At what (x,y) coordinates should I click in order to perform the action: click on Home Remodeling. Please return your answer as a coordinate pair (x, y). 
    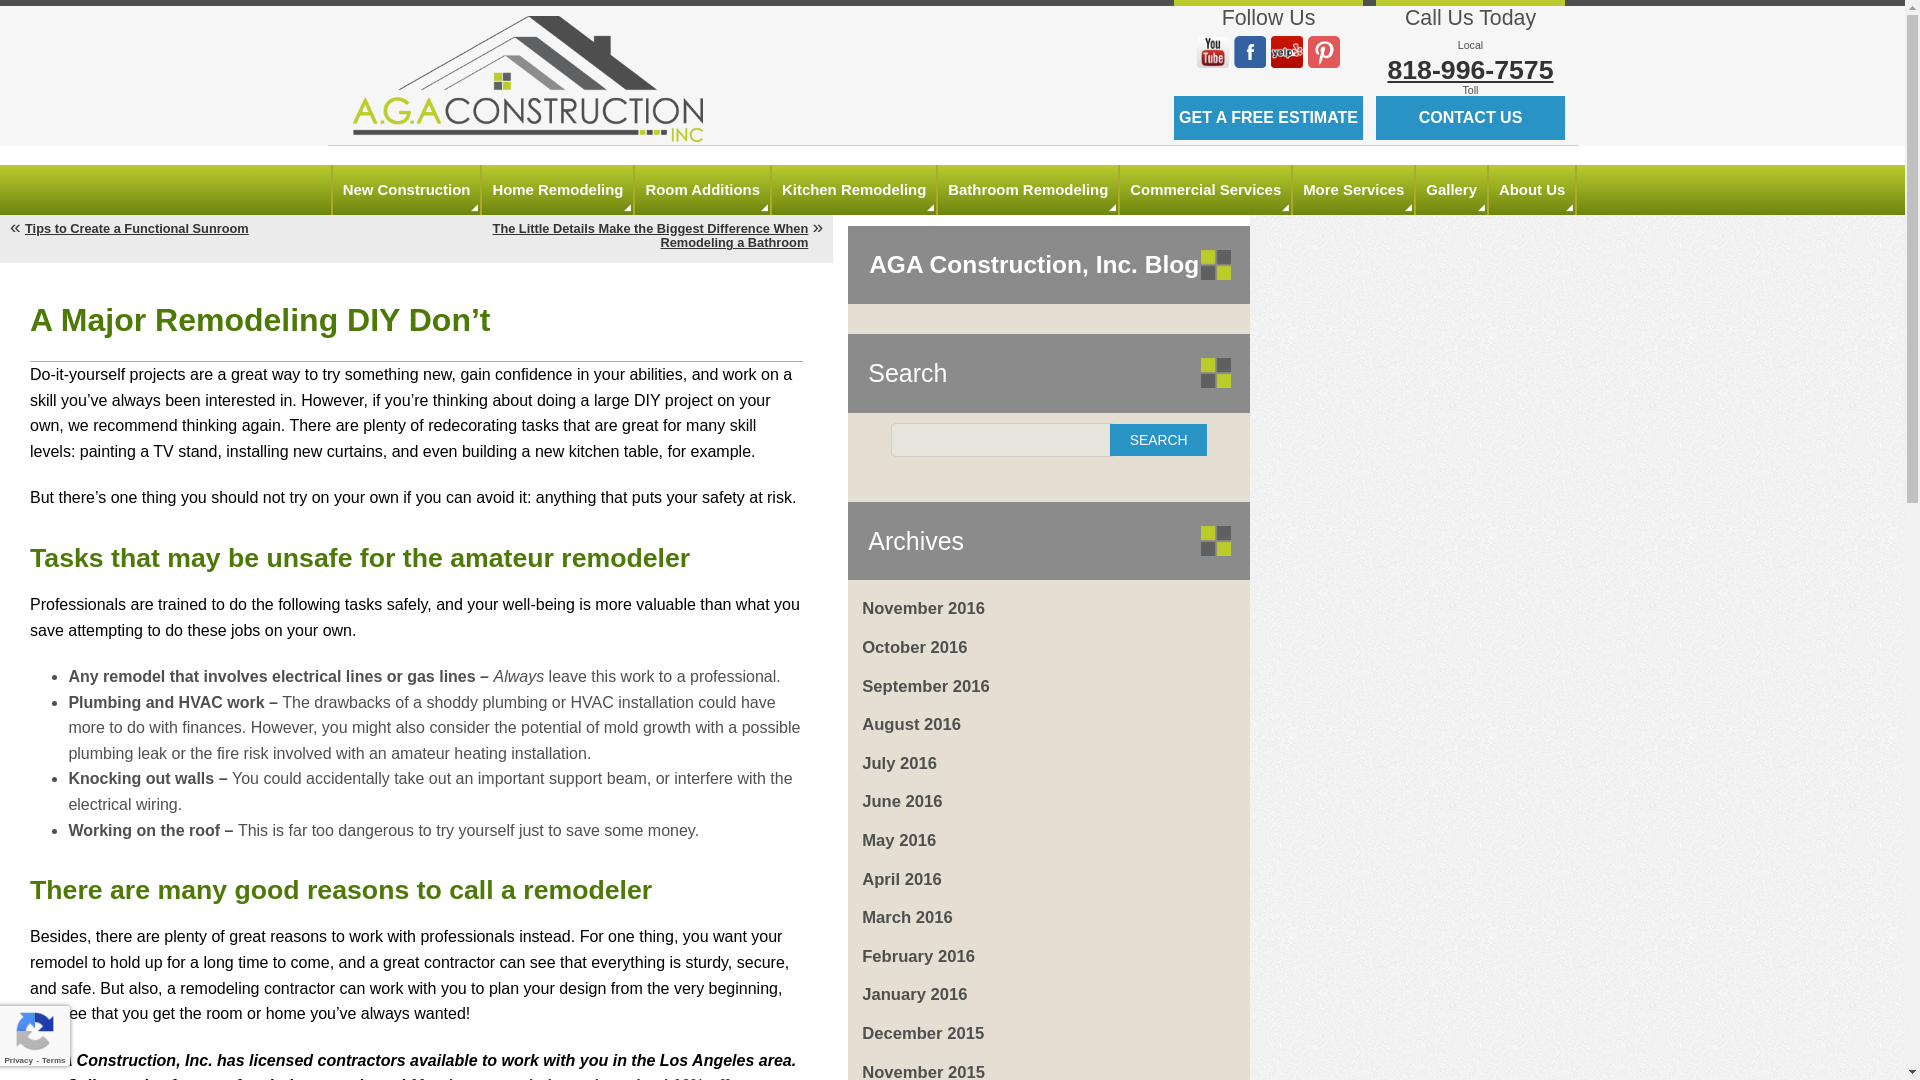
    Looking at the image, I should click on (557, 190).